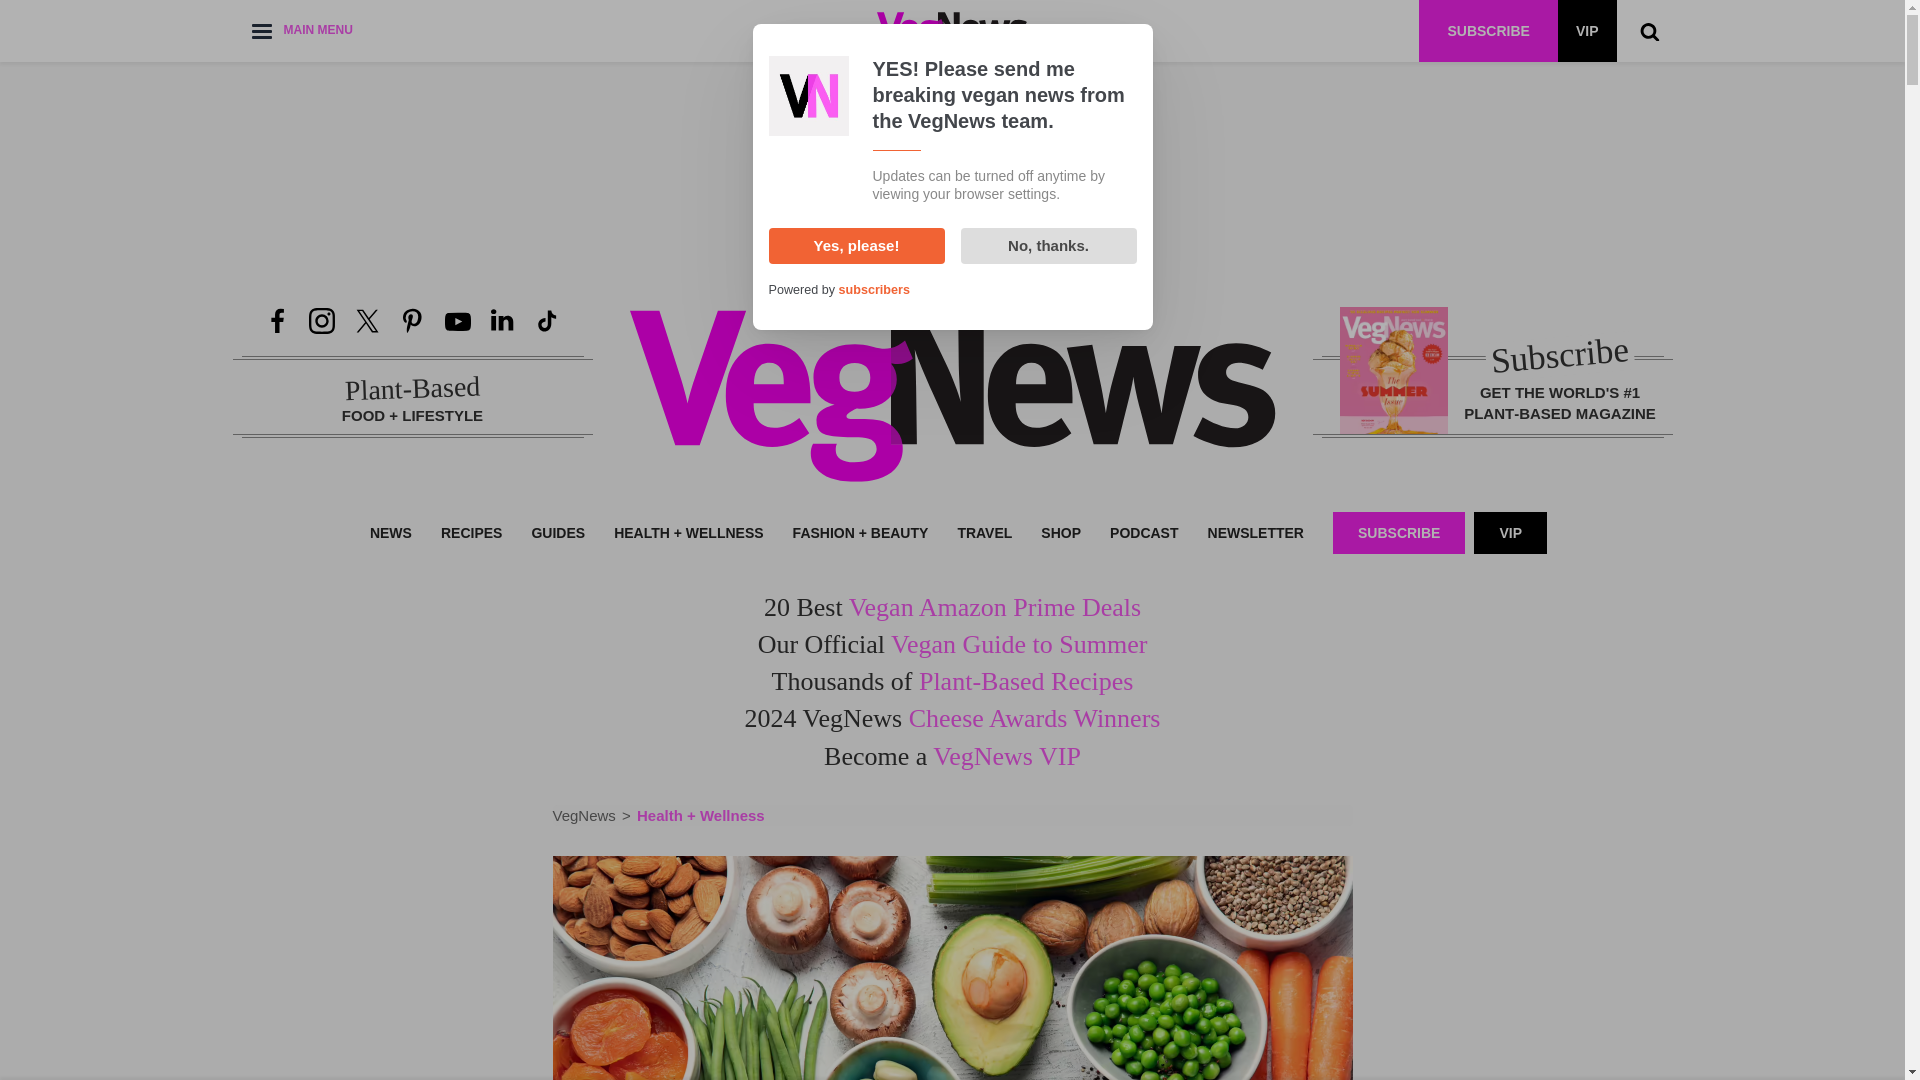 This screenshot has width=1920, height=1080. Describe the element at coordinates (301, 30) in the screenshot. I see `MAIN MENU` at that location.